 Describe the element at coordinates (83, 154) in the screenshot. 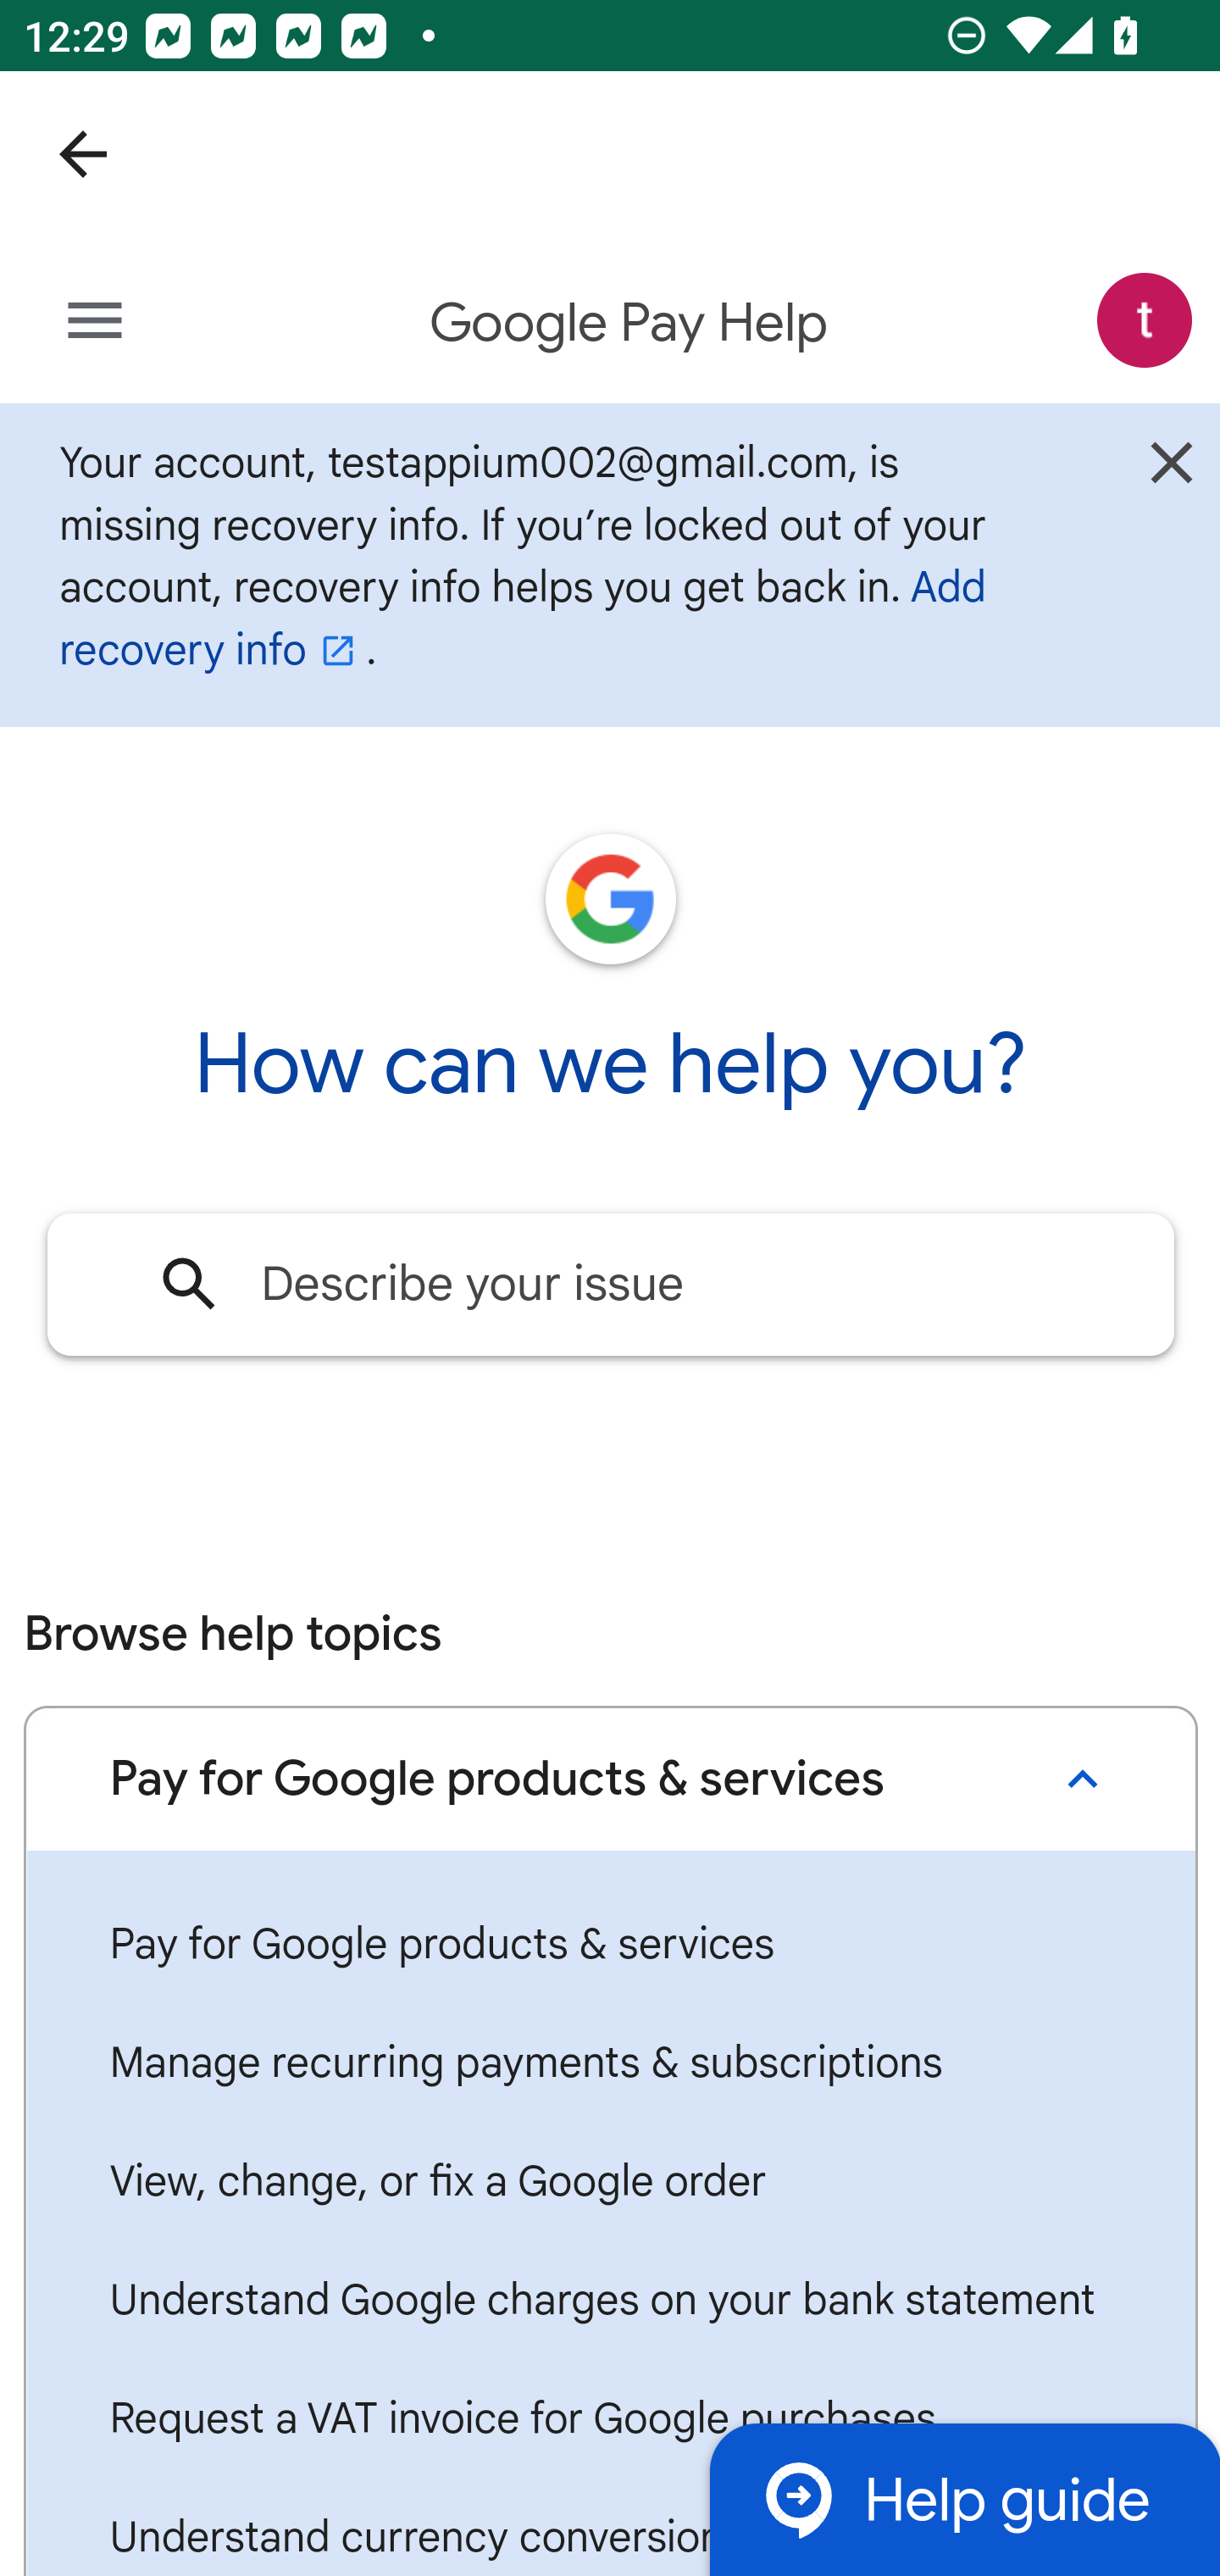

I see `Navigate up` at that location.